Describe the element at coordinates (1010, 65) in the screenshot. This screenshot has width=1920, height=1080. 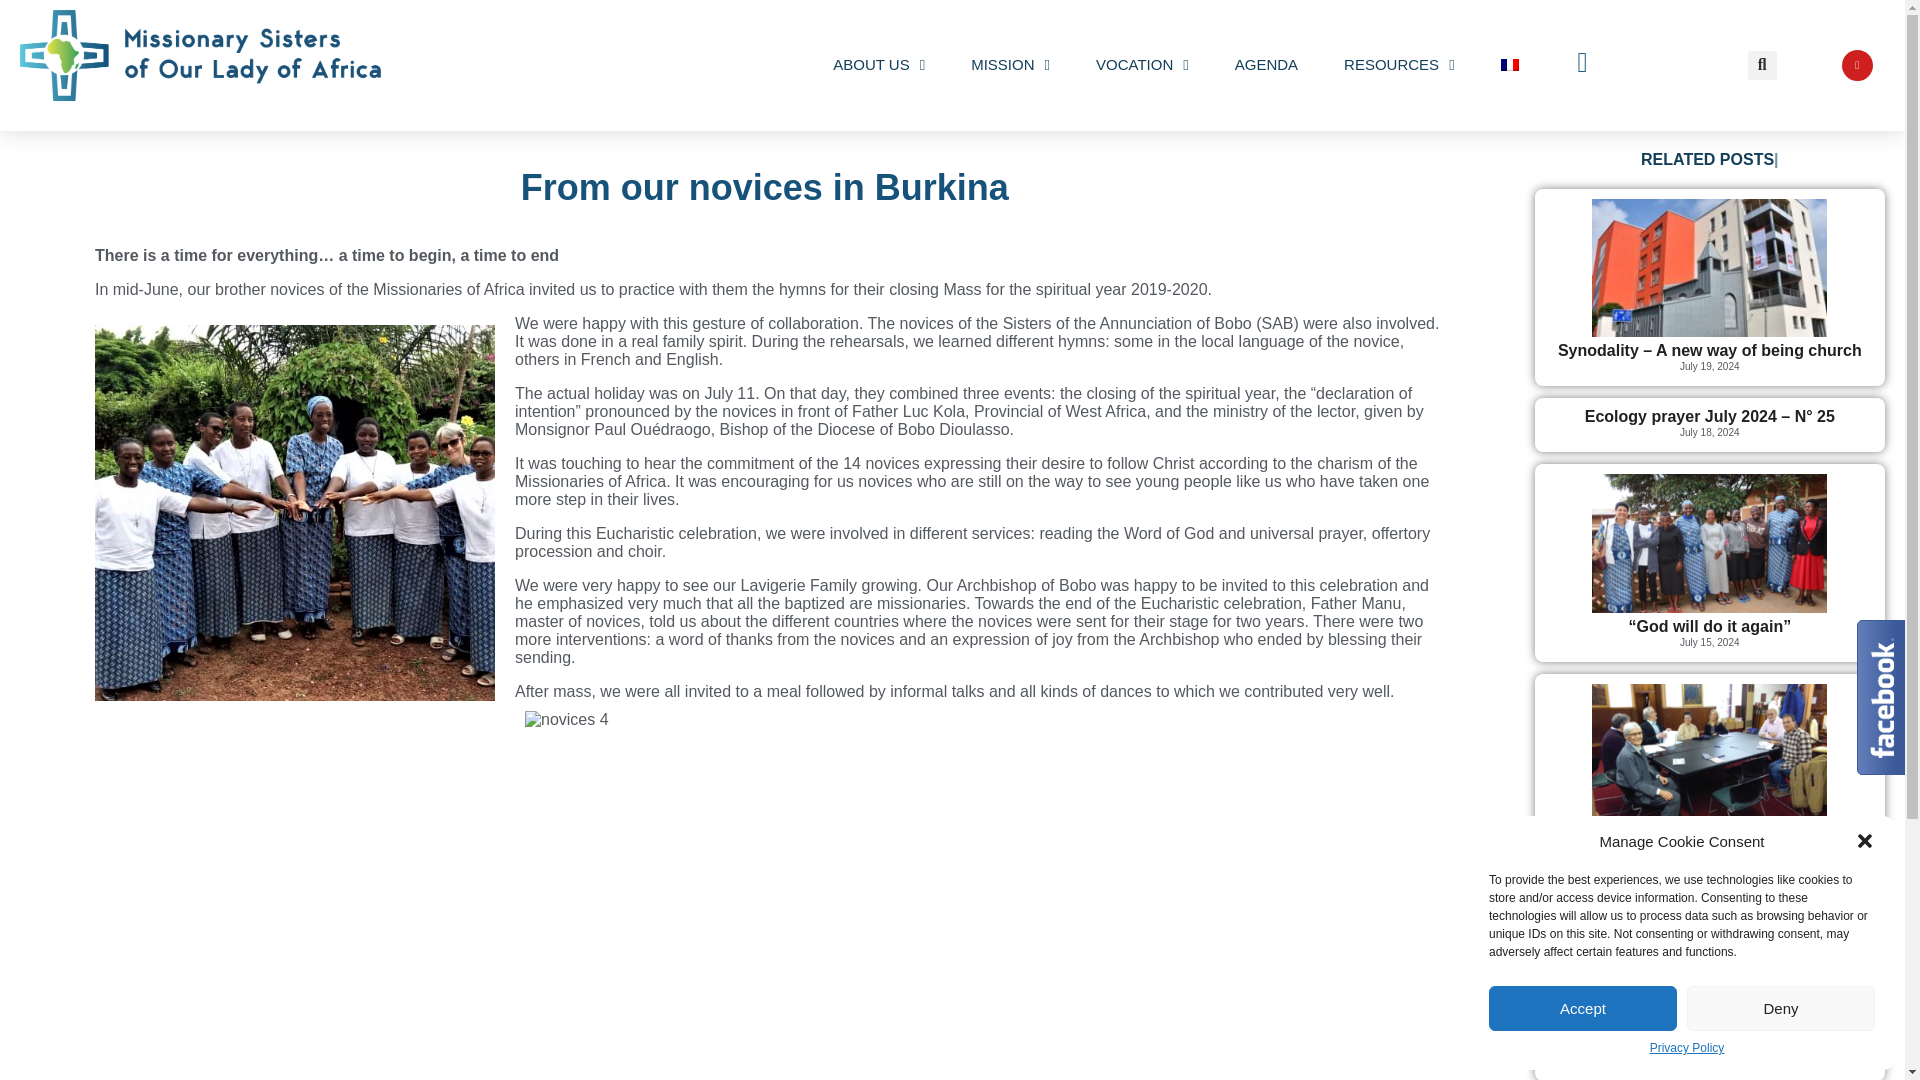
I see `MISSION` at that location.